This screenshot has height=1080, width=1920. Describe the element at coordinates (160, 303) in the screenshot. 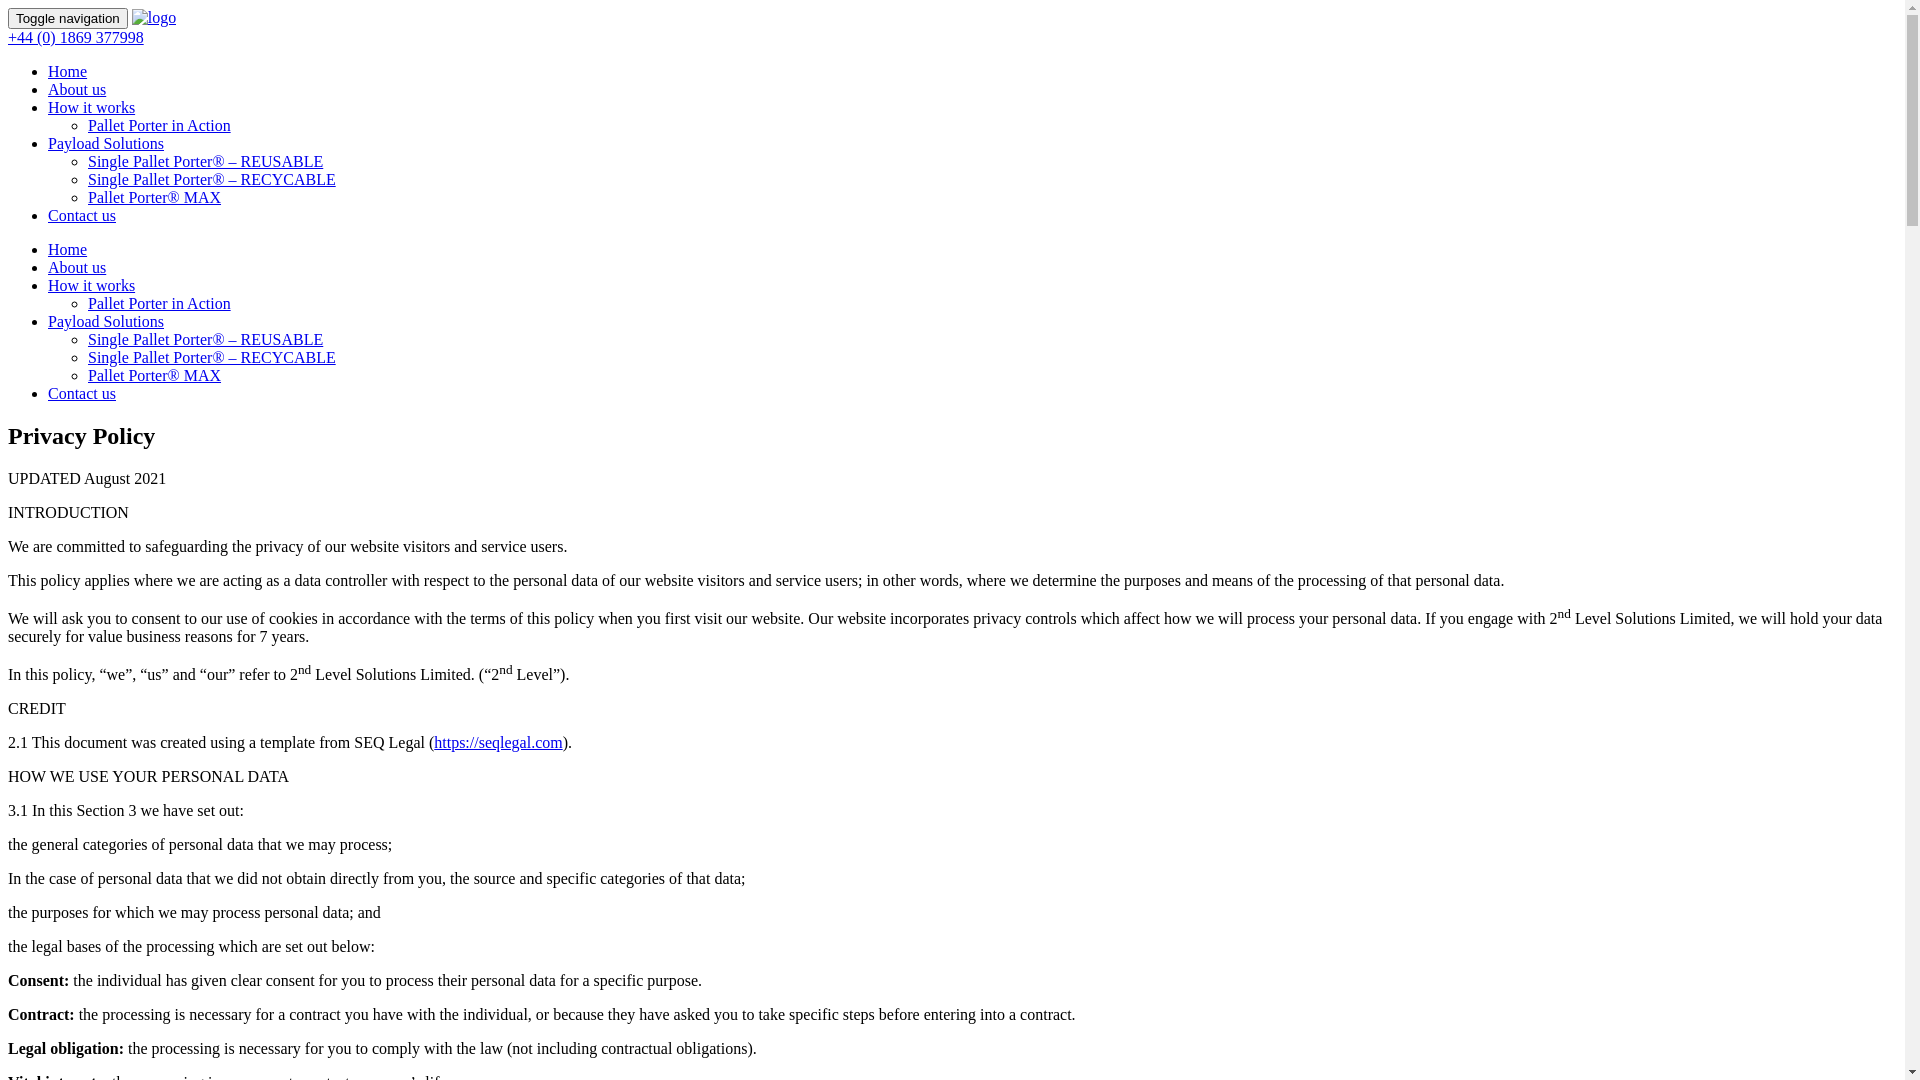

I see `Pallet Porter in Action` at that location.